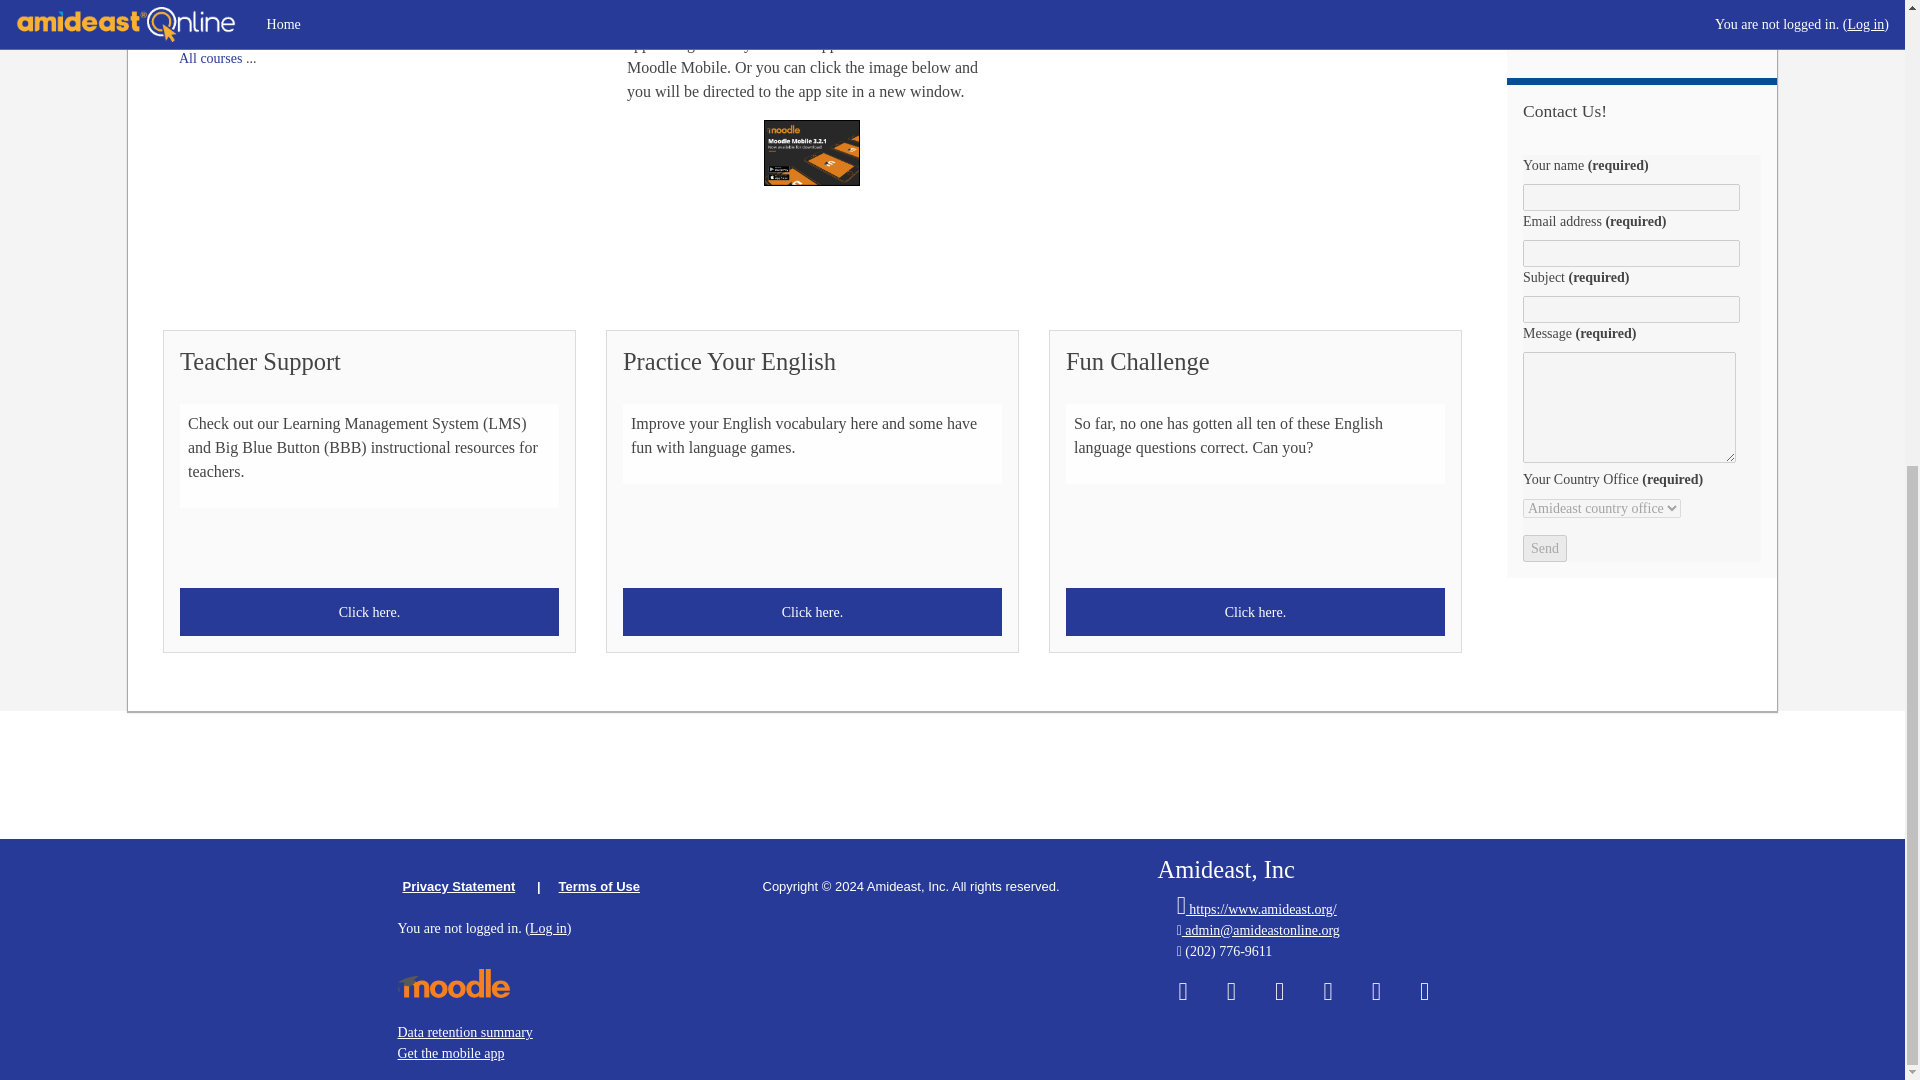 This screenshot has height=1080, width=1920. I want to click on Amideast on facebook, opens in new window, so click(1183, 998).